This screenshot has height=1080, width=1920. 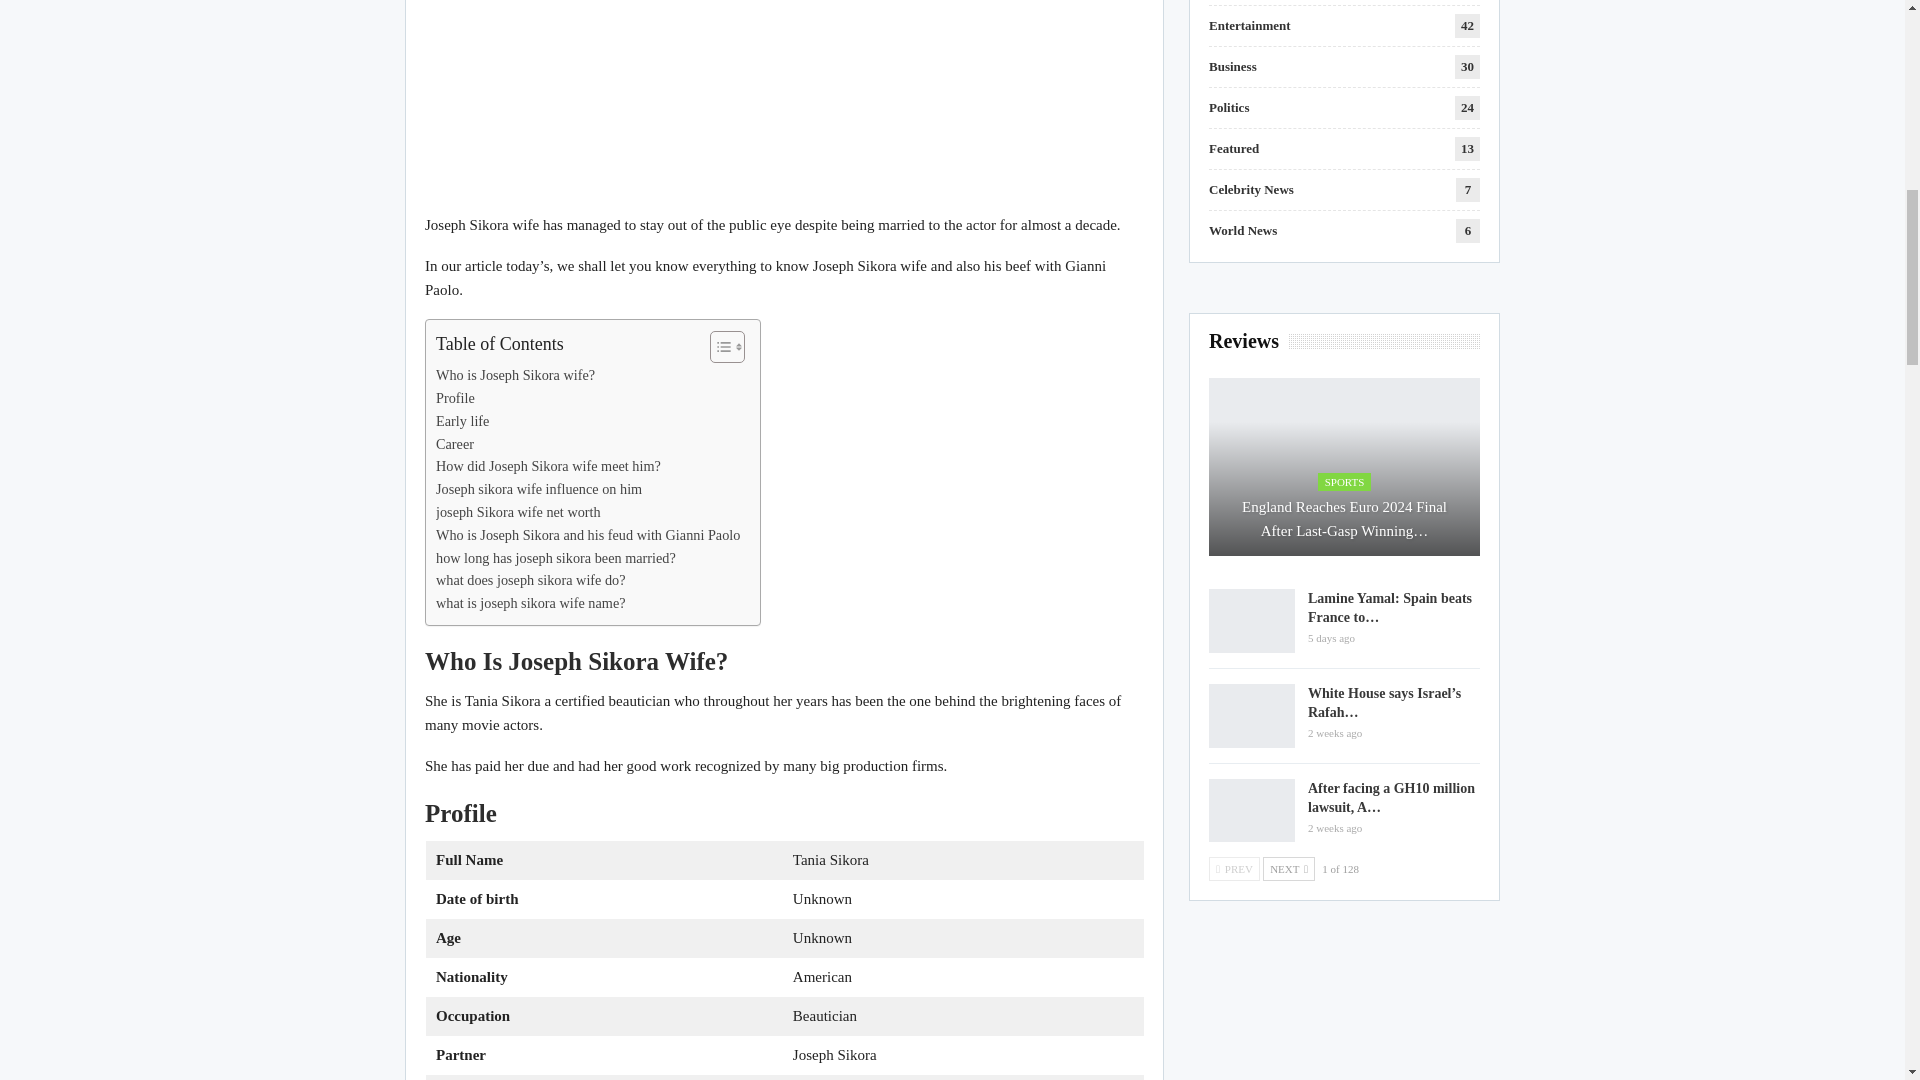 I want to click on Who is Joseph Sikora and his feud with Gianni Paolo, so click(x=587, y=534).